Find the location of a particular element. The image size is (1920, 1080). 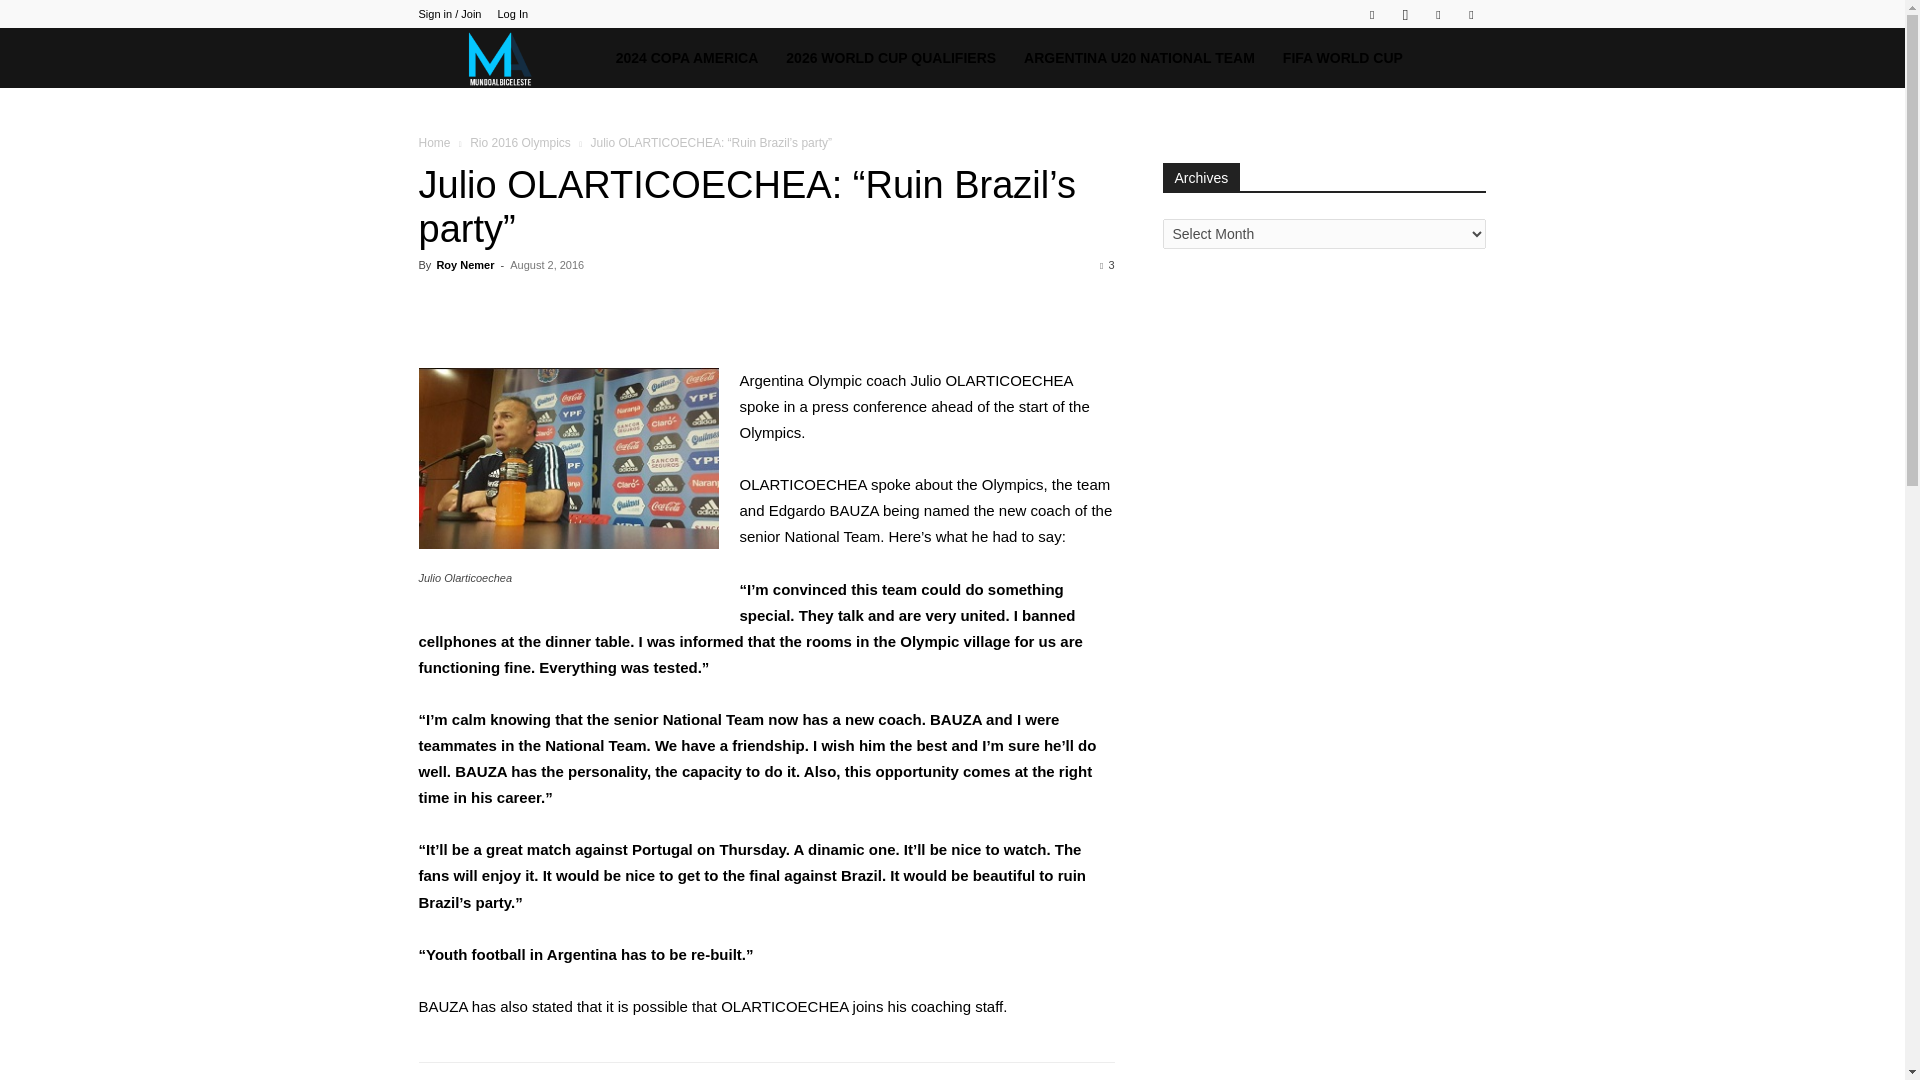

Twitter is located at coordinates (1438, 14).